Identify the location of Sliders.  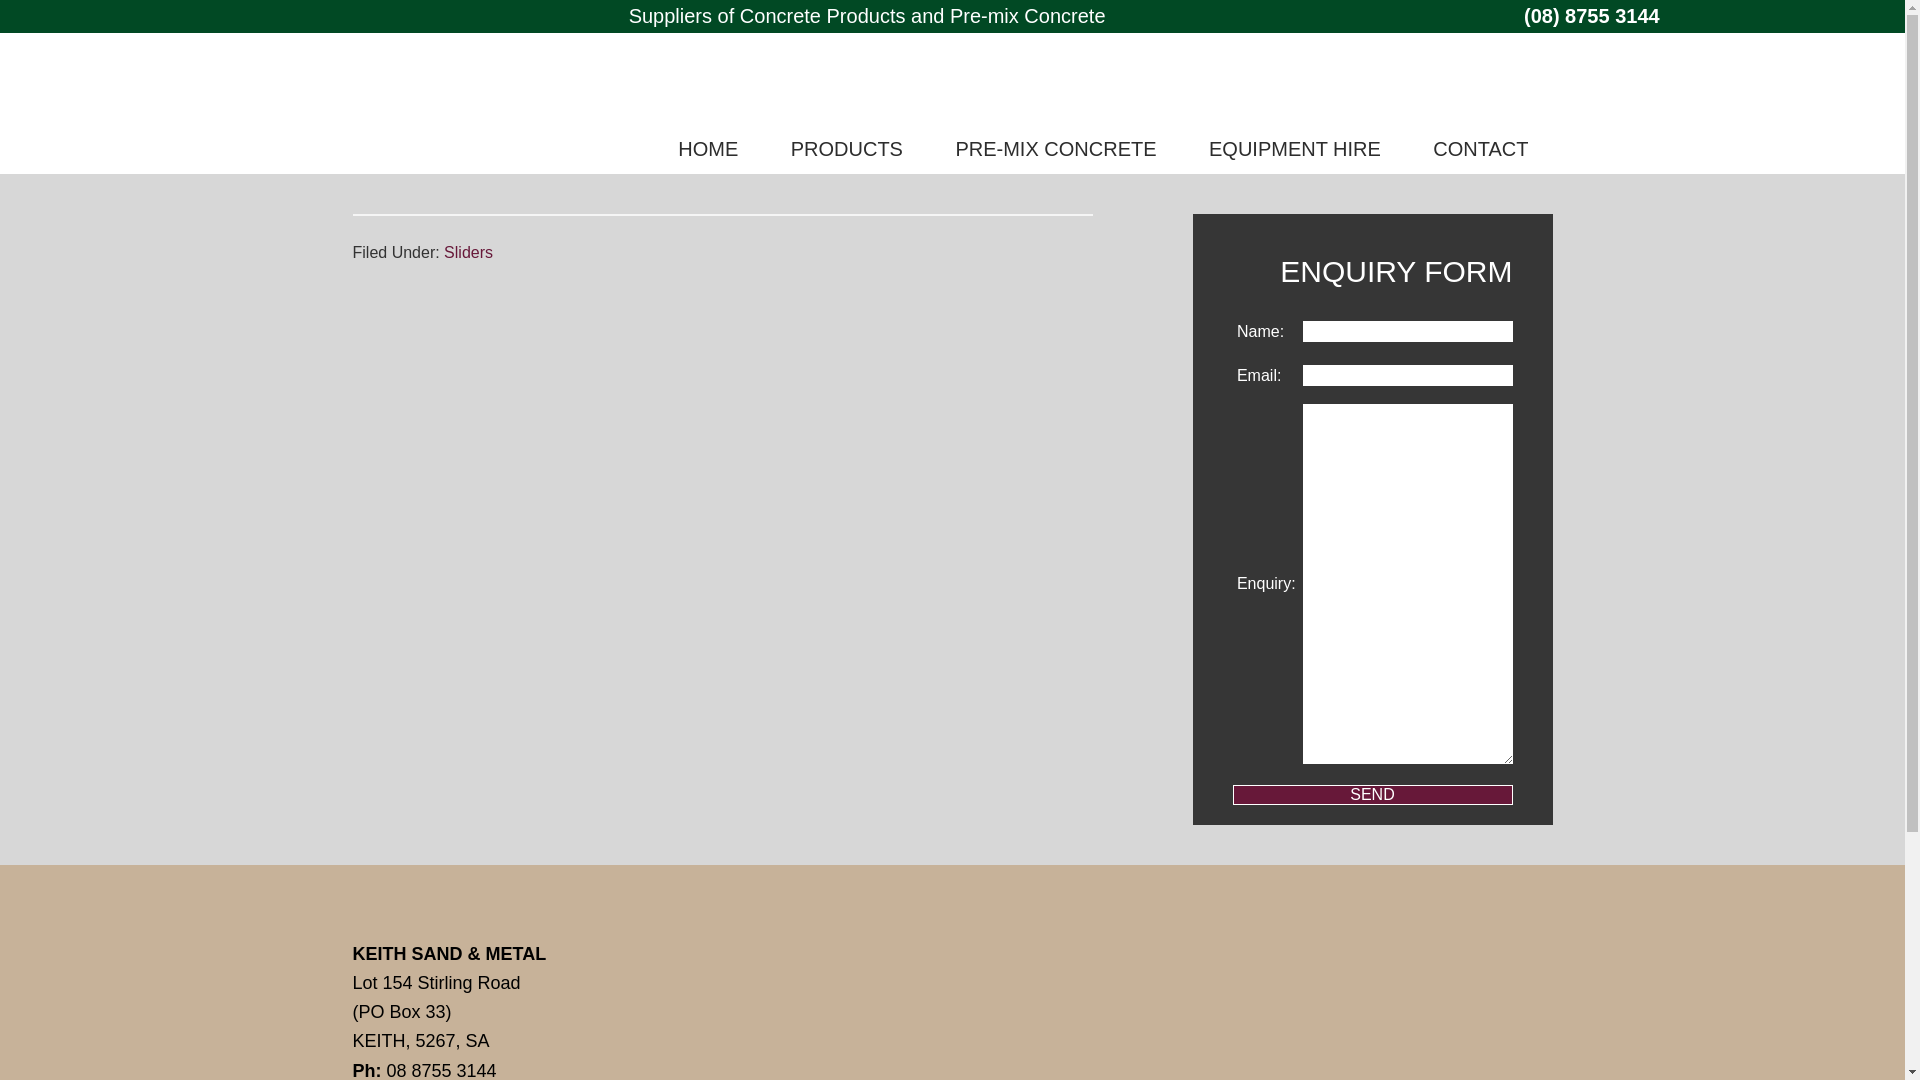
(468, 252).